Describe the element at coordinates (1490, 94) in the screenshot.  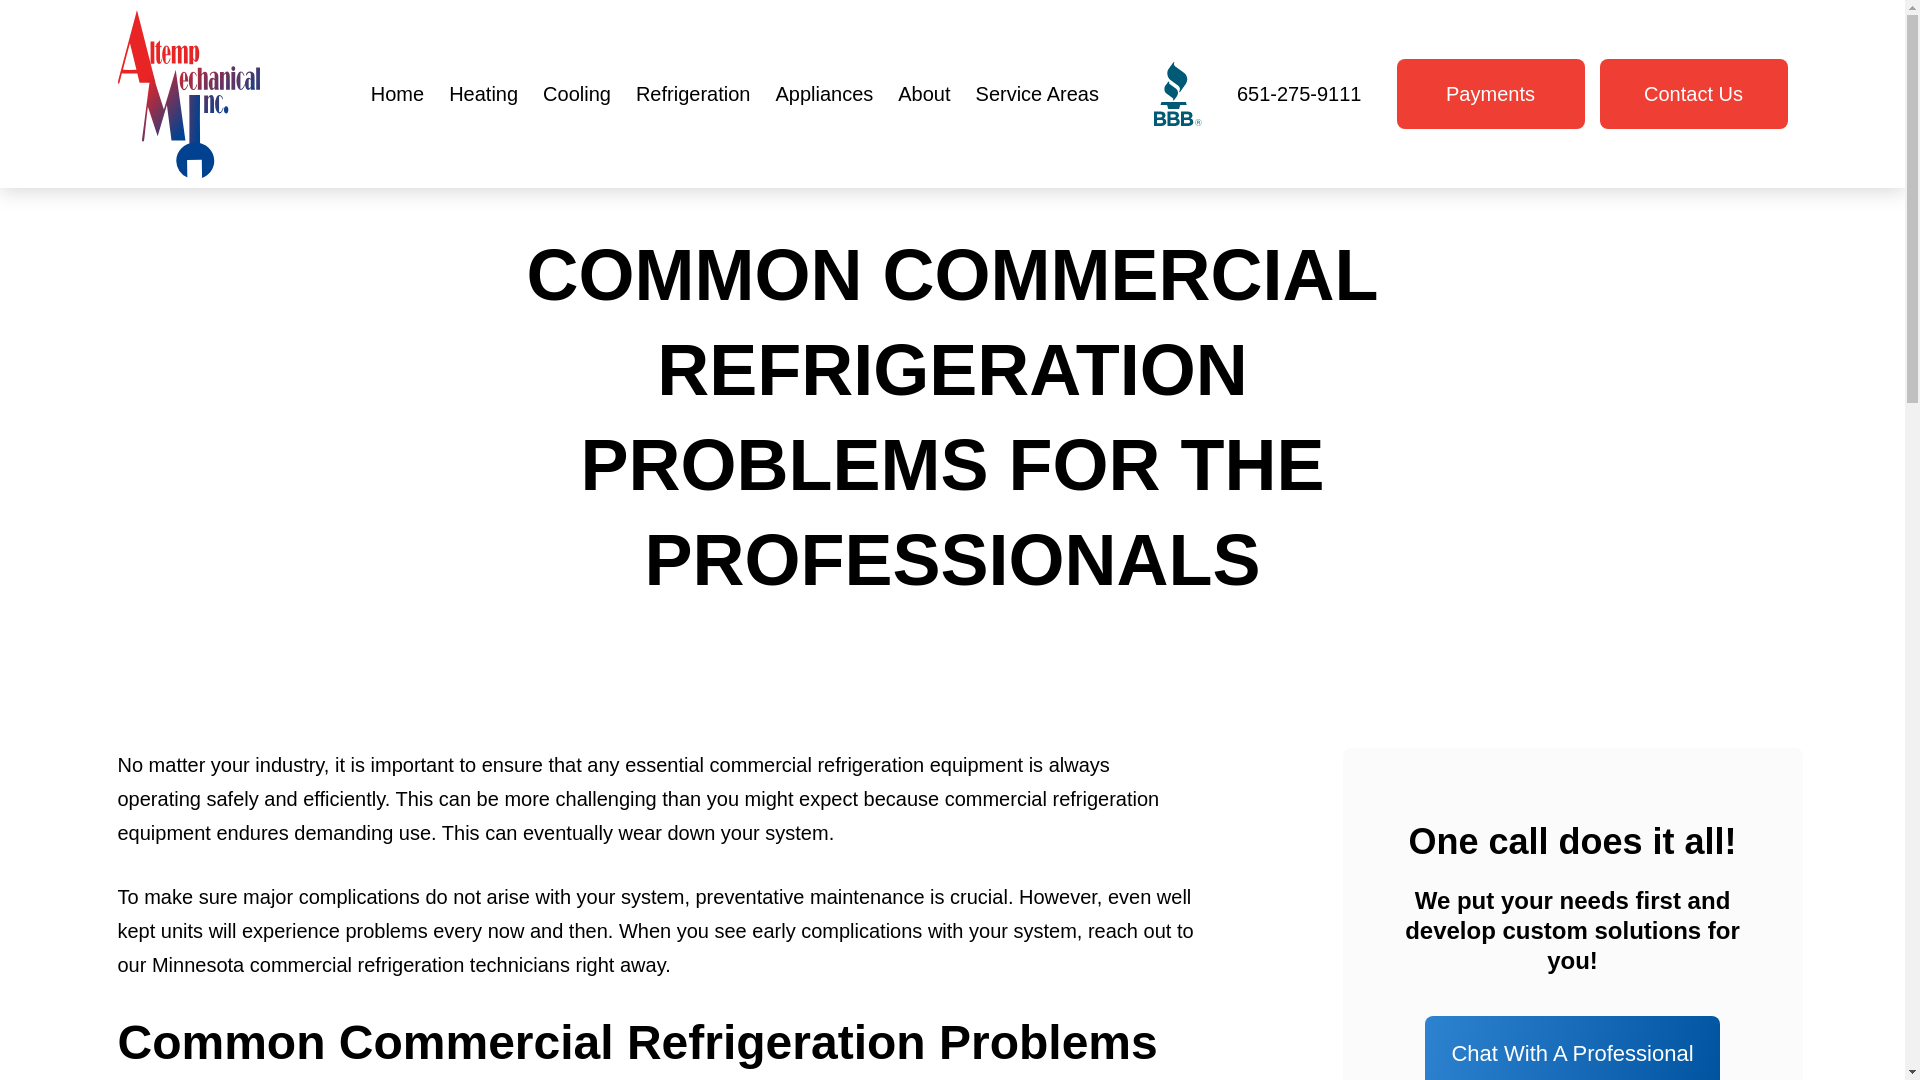
I see `Payments` at that location.